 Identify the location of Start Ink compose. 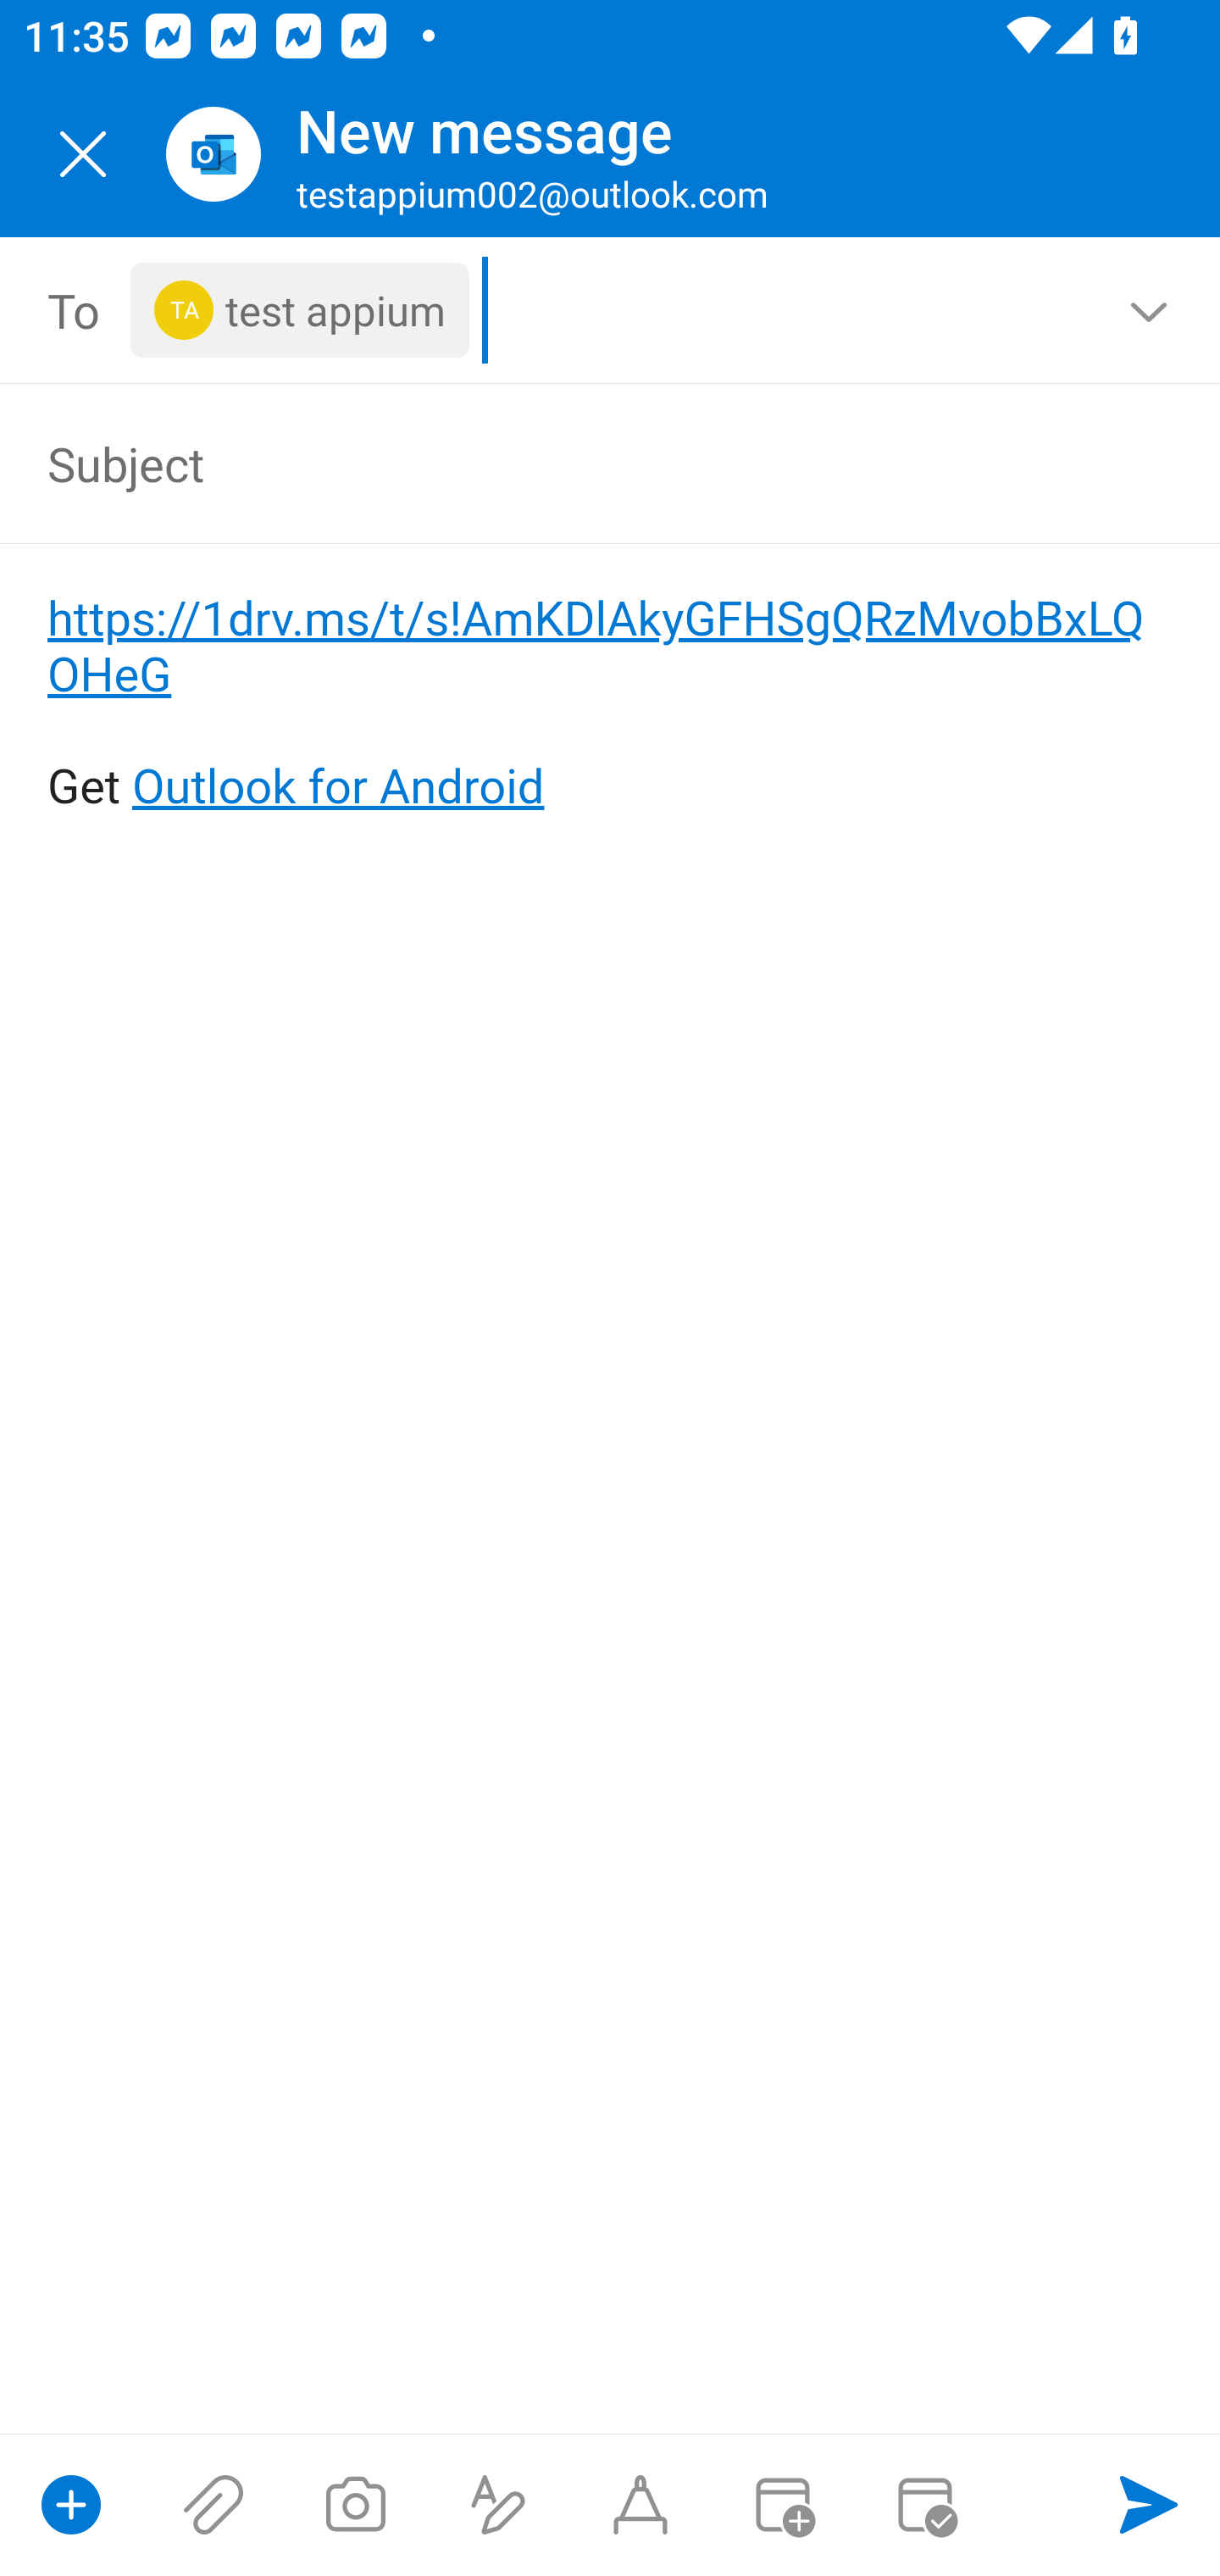
(640, 2505).